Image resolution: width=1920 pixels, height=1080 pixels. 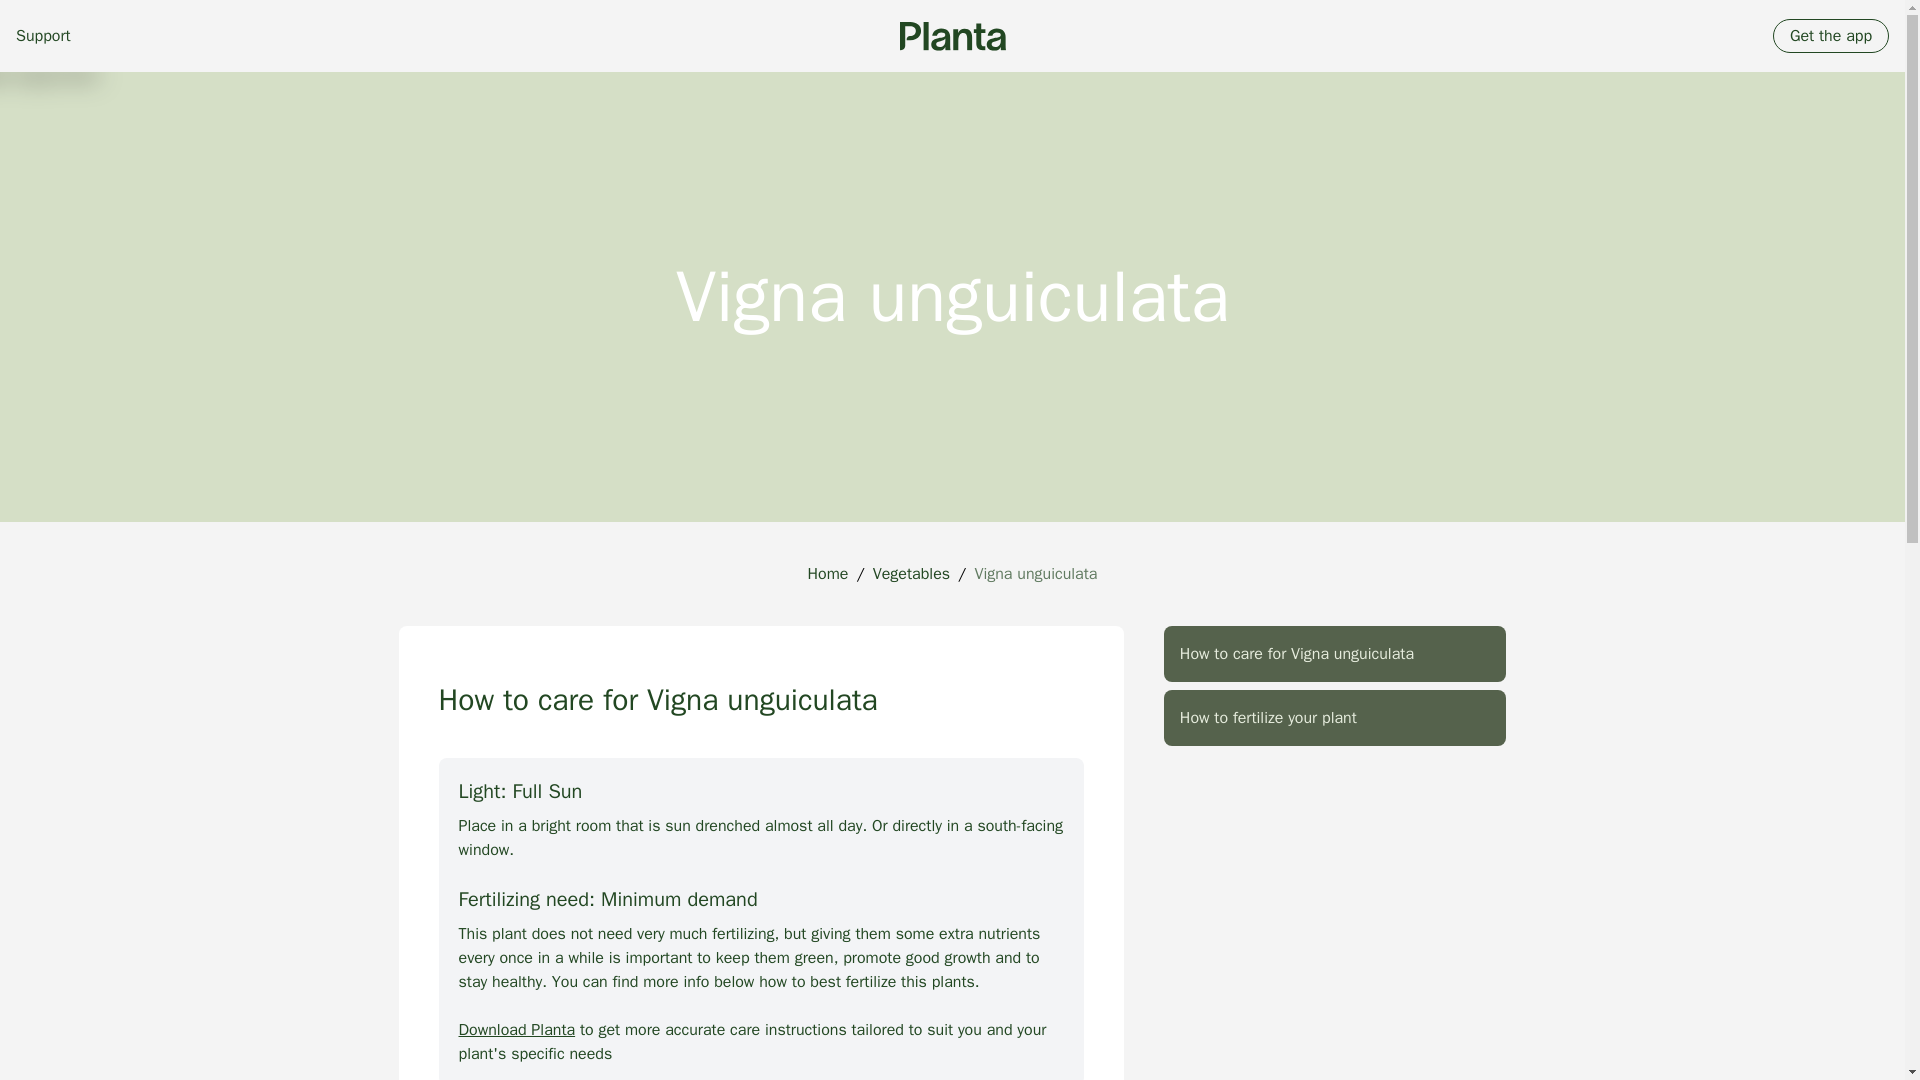 I want to click on How to care for Vigna unguiculata, so click(x=1335, y=654).